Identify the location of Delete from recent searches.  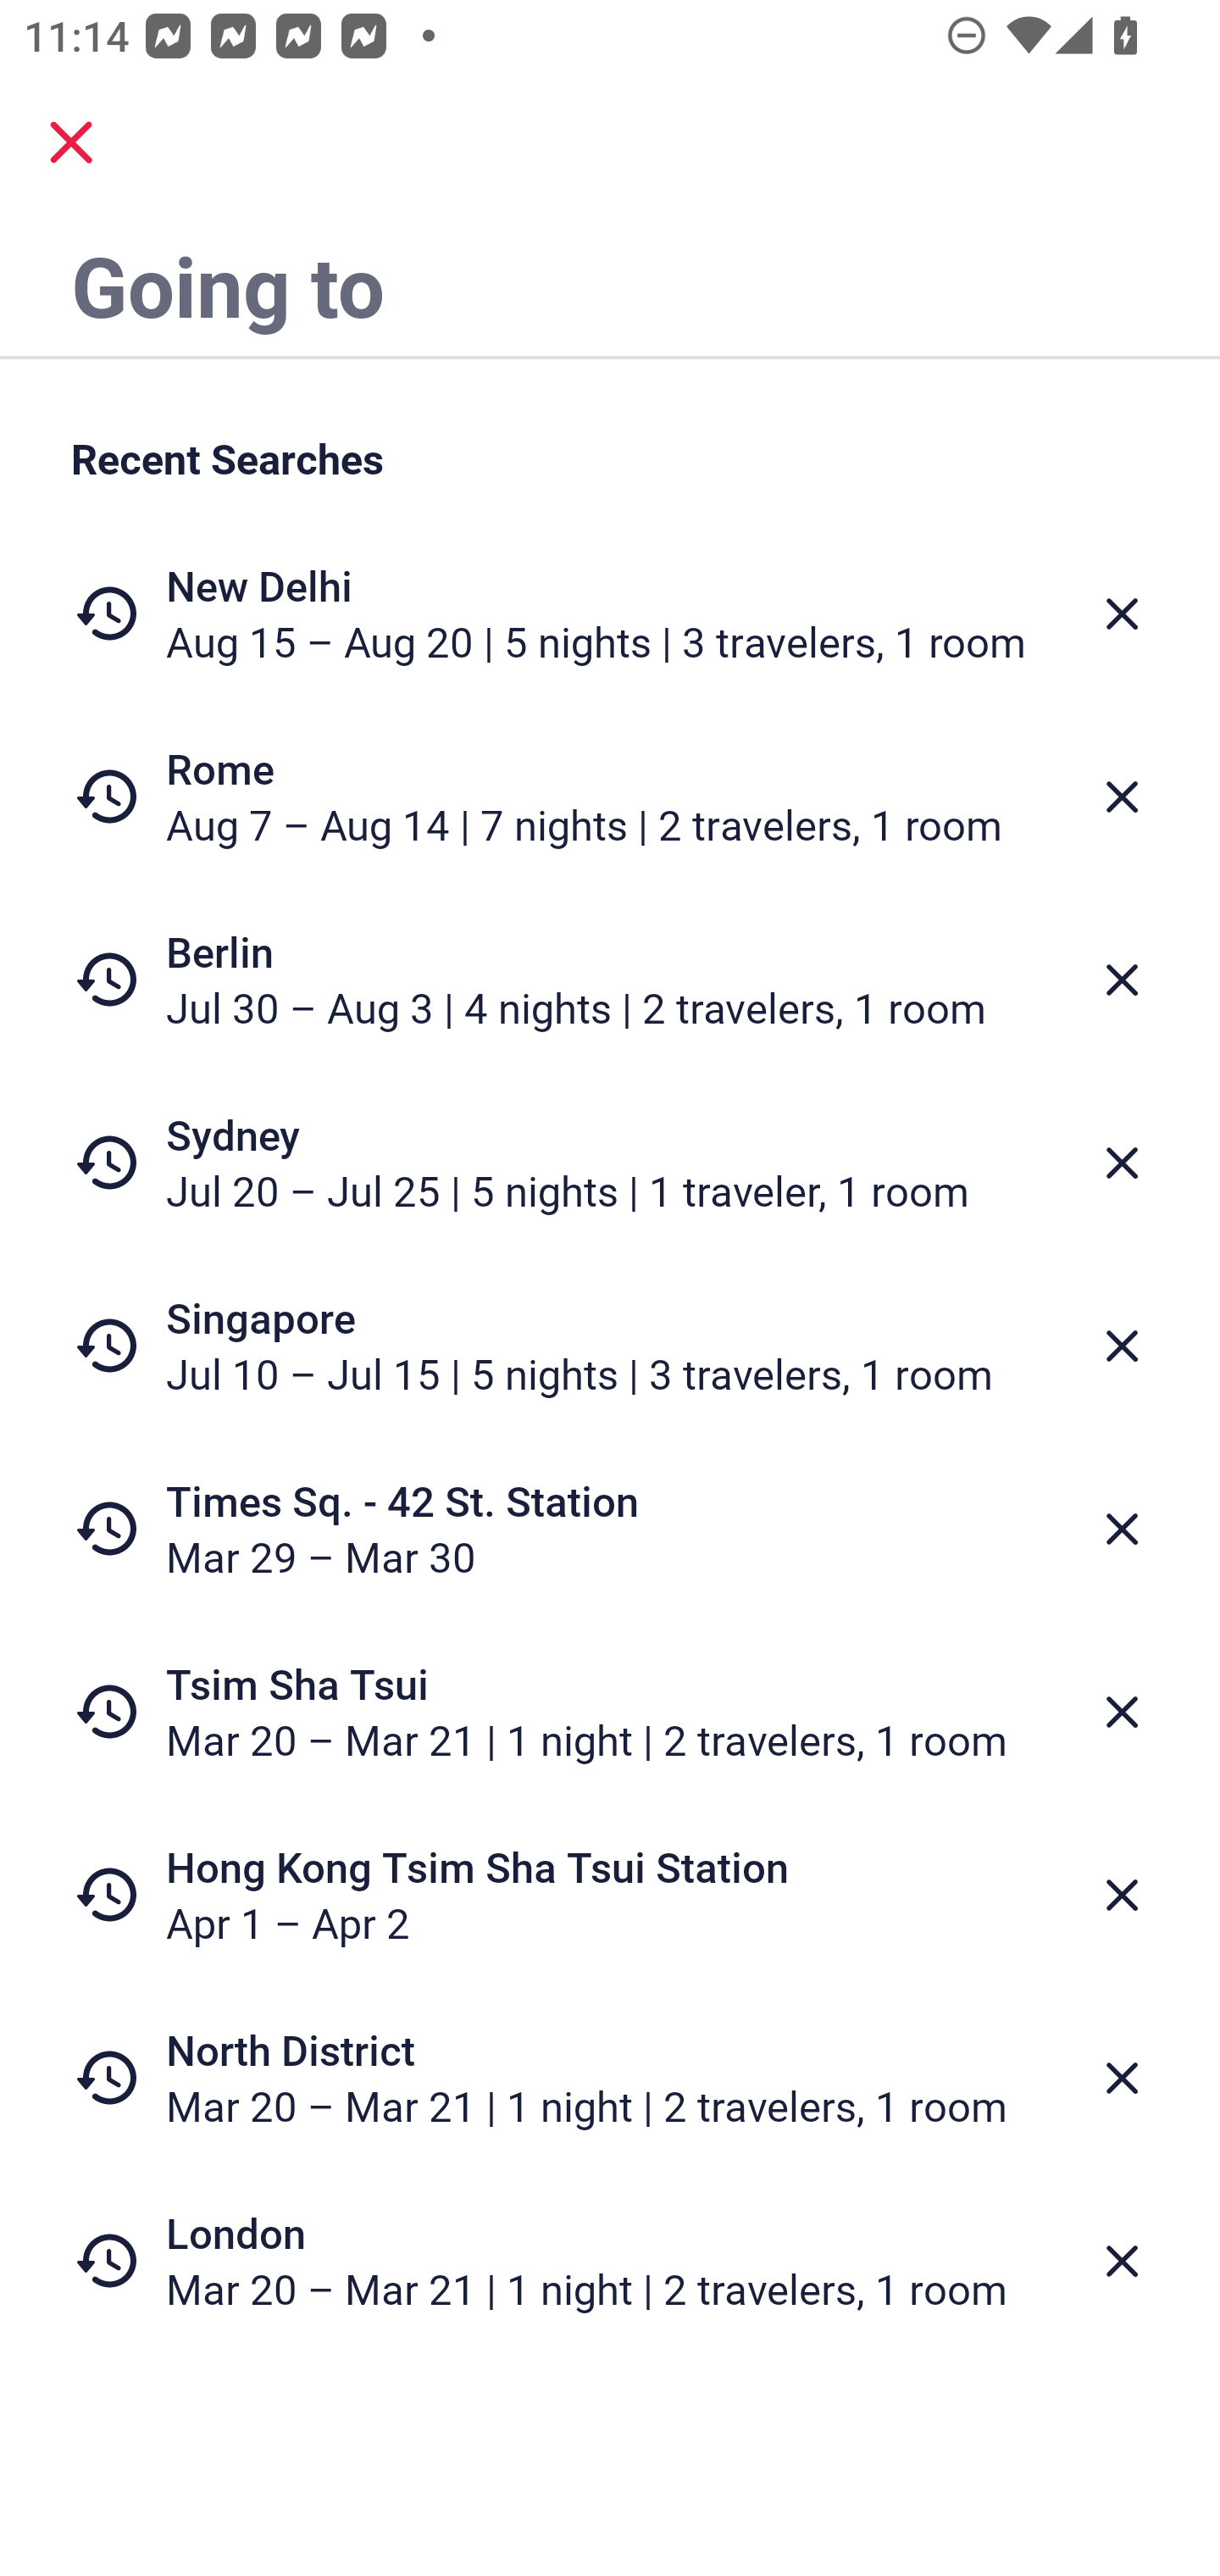
(1122, 1895).